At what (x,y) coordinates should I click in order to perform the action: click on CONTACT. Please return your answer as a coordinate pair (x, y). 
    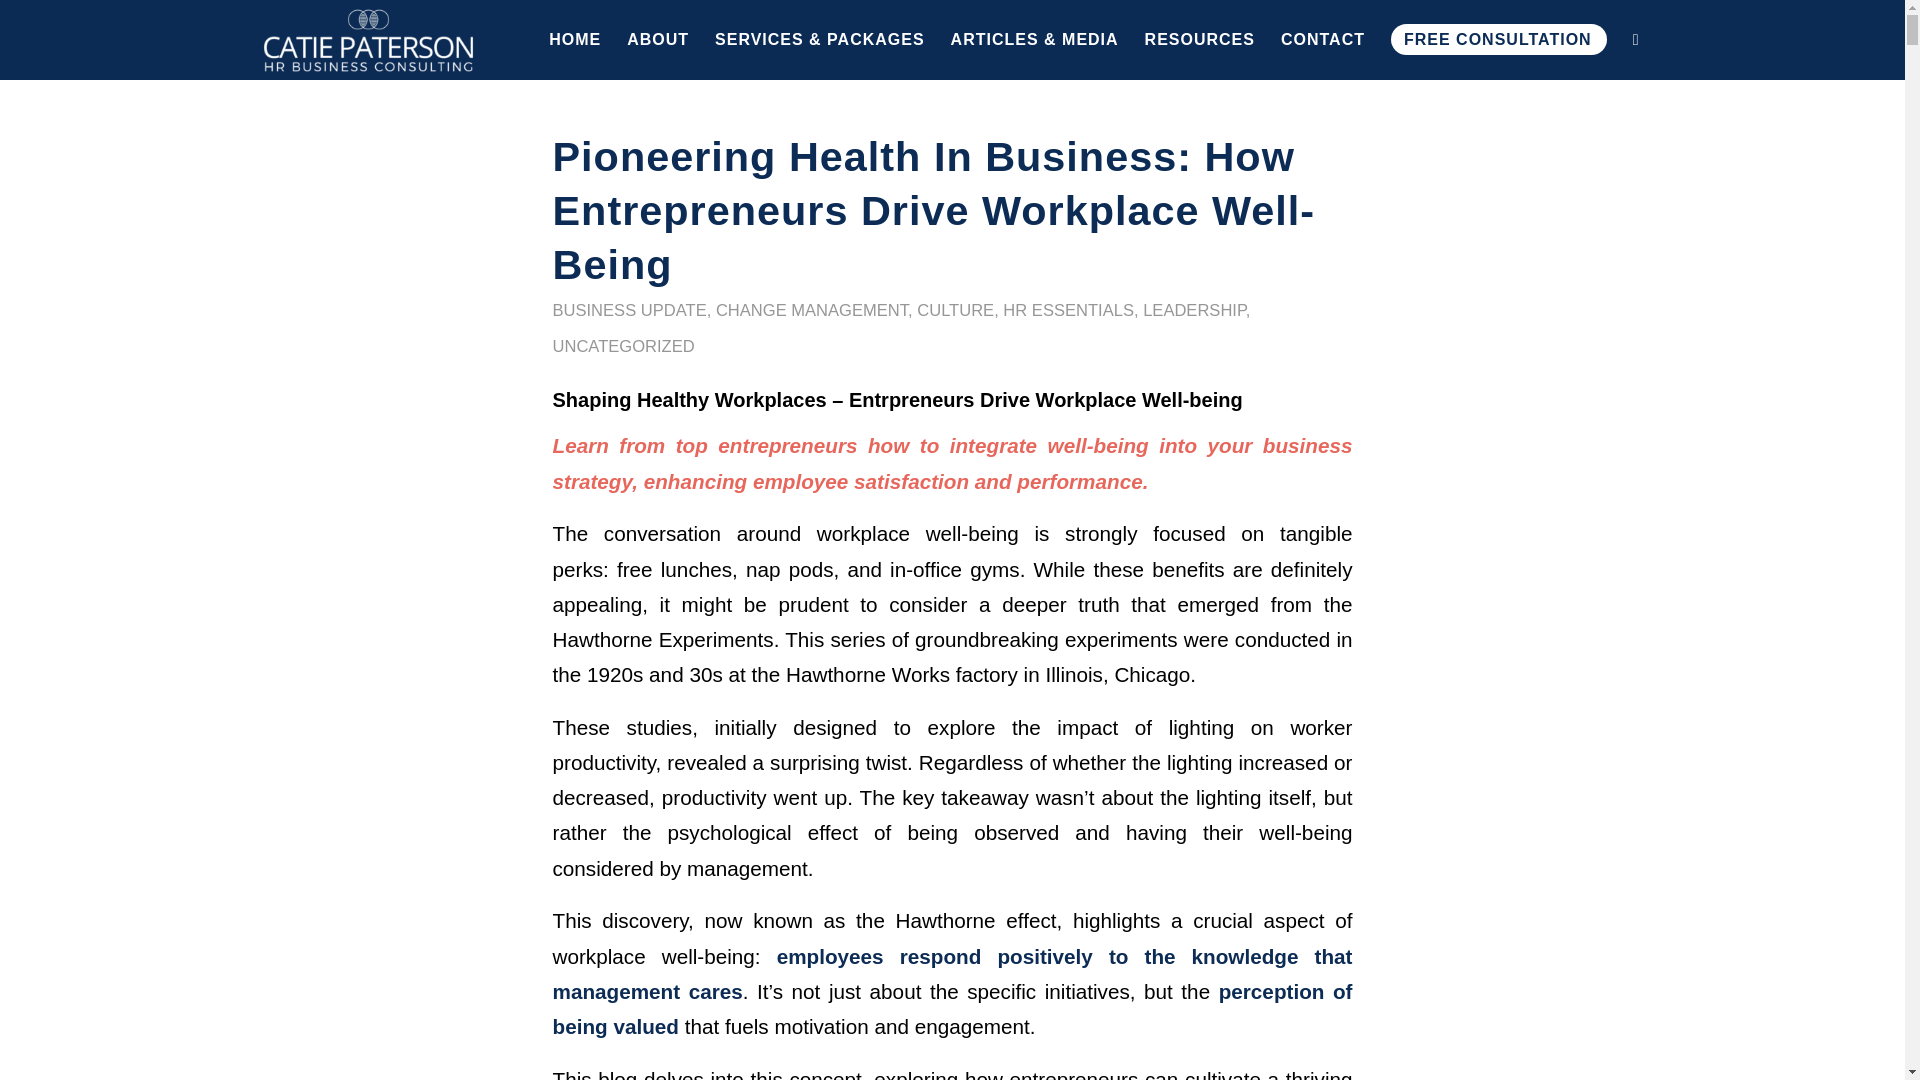
    Looking at the image, I should click on (1322, 40).